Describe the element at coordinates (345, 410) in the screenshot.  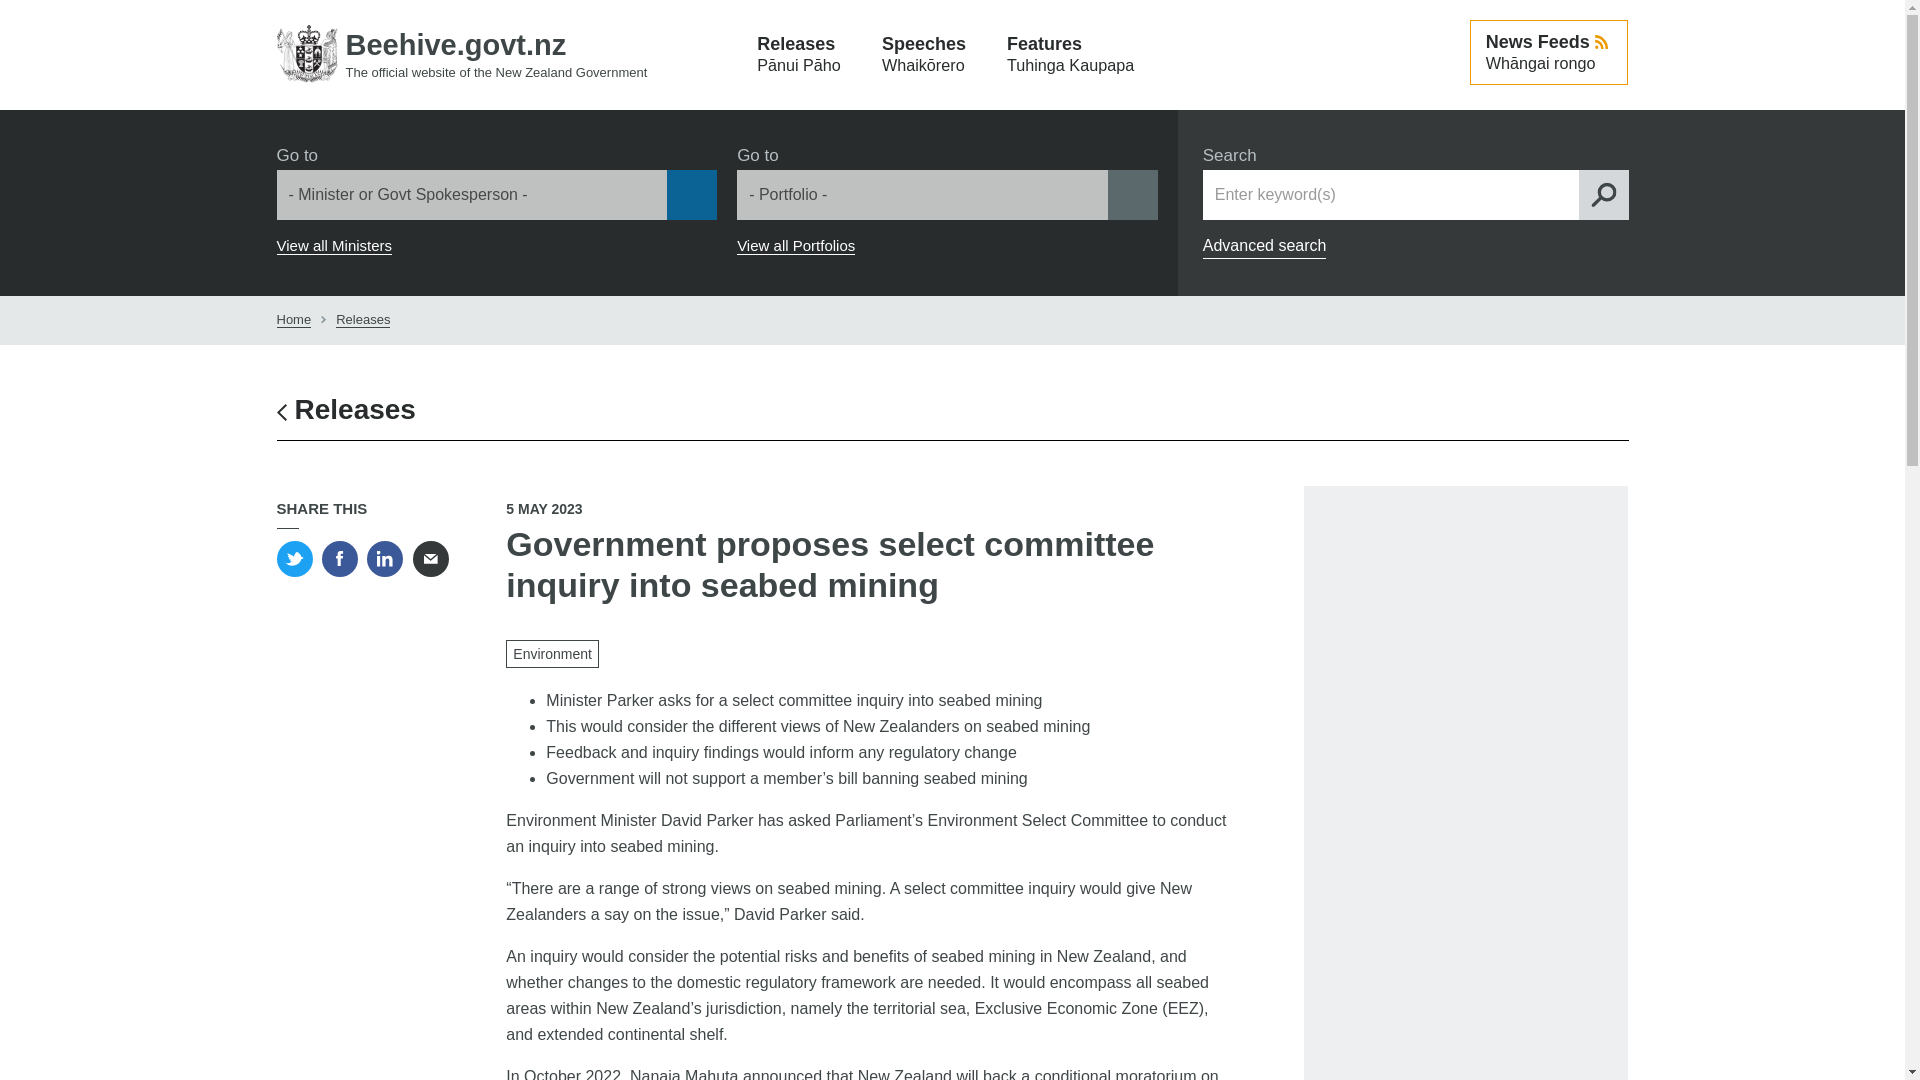
I see `Releases` at that location.